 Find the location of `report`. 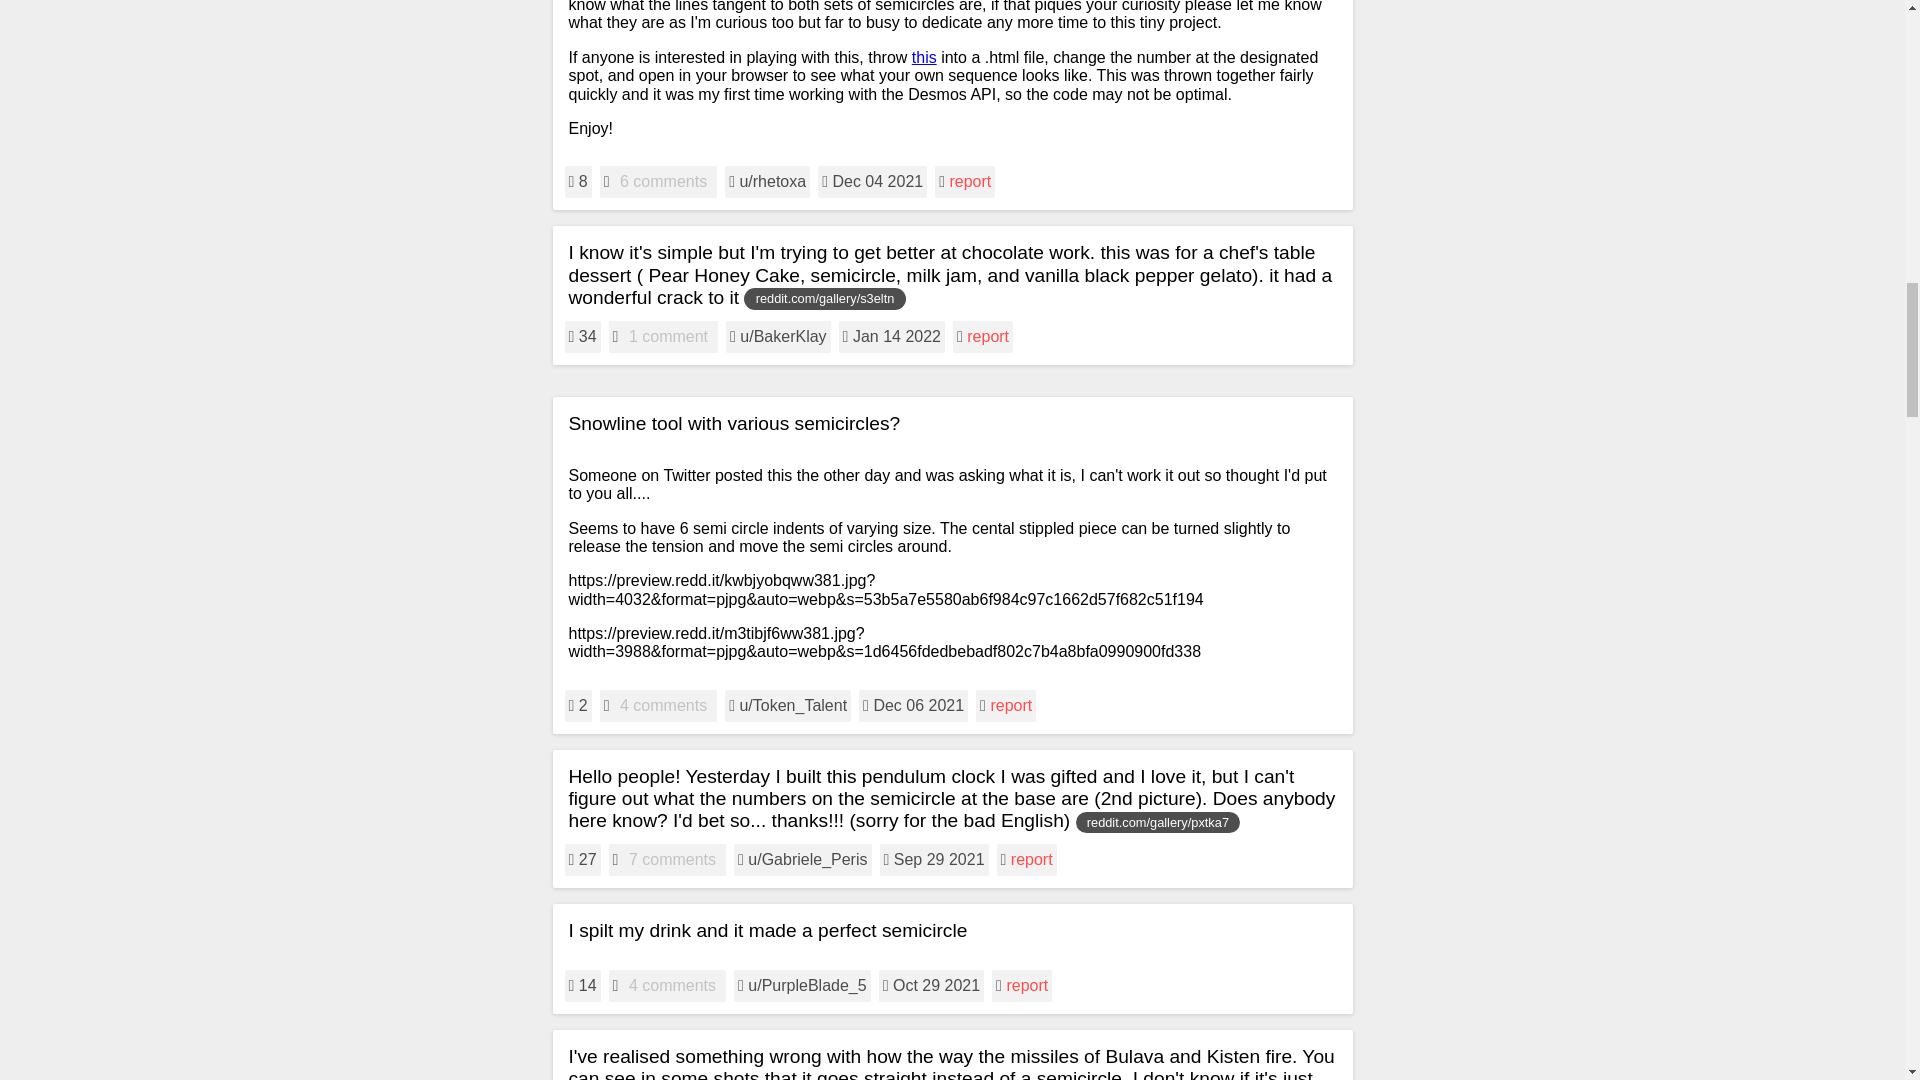

report is located at coordinates (969, 181).